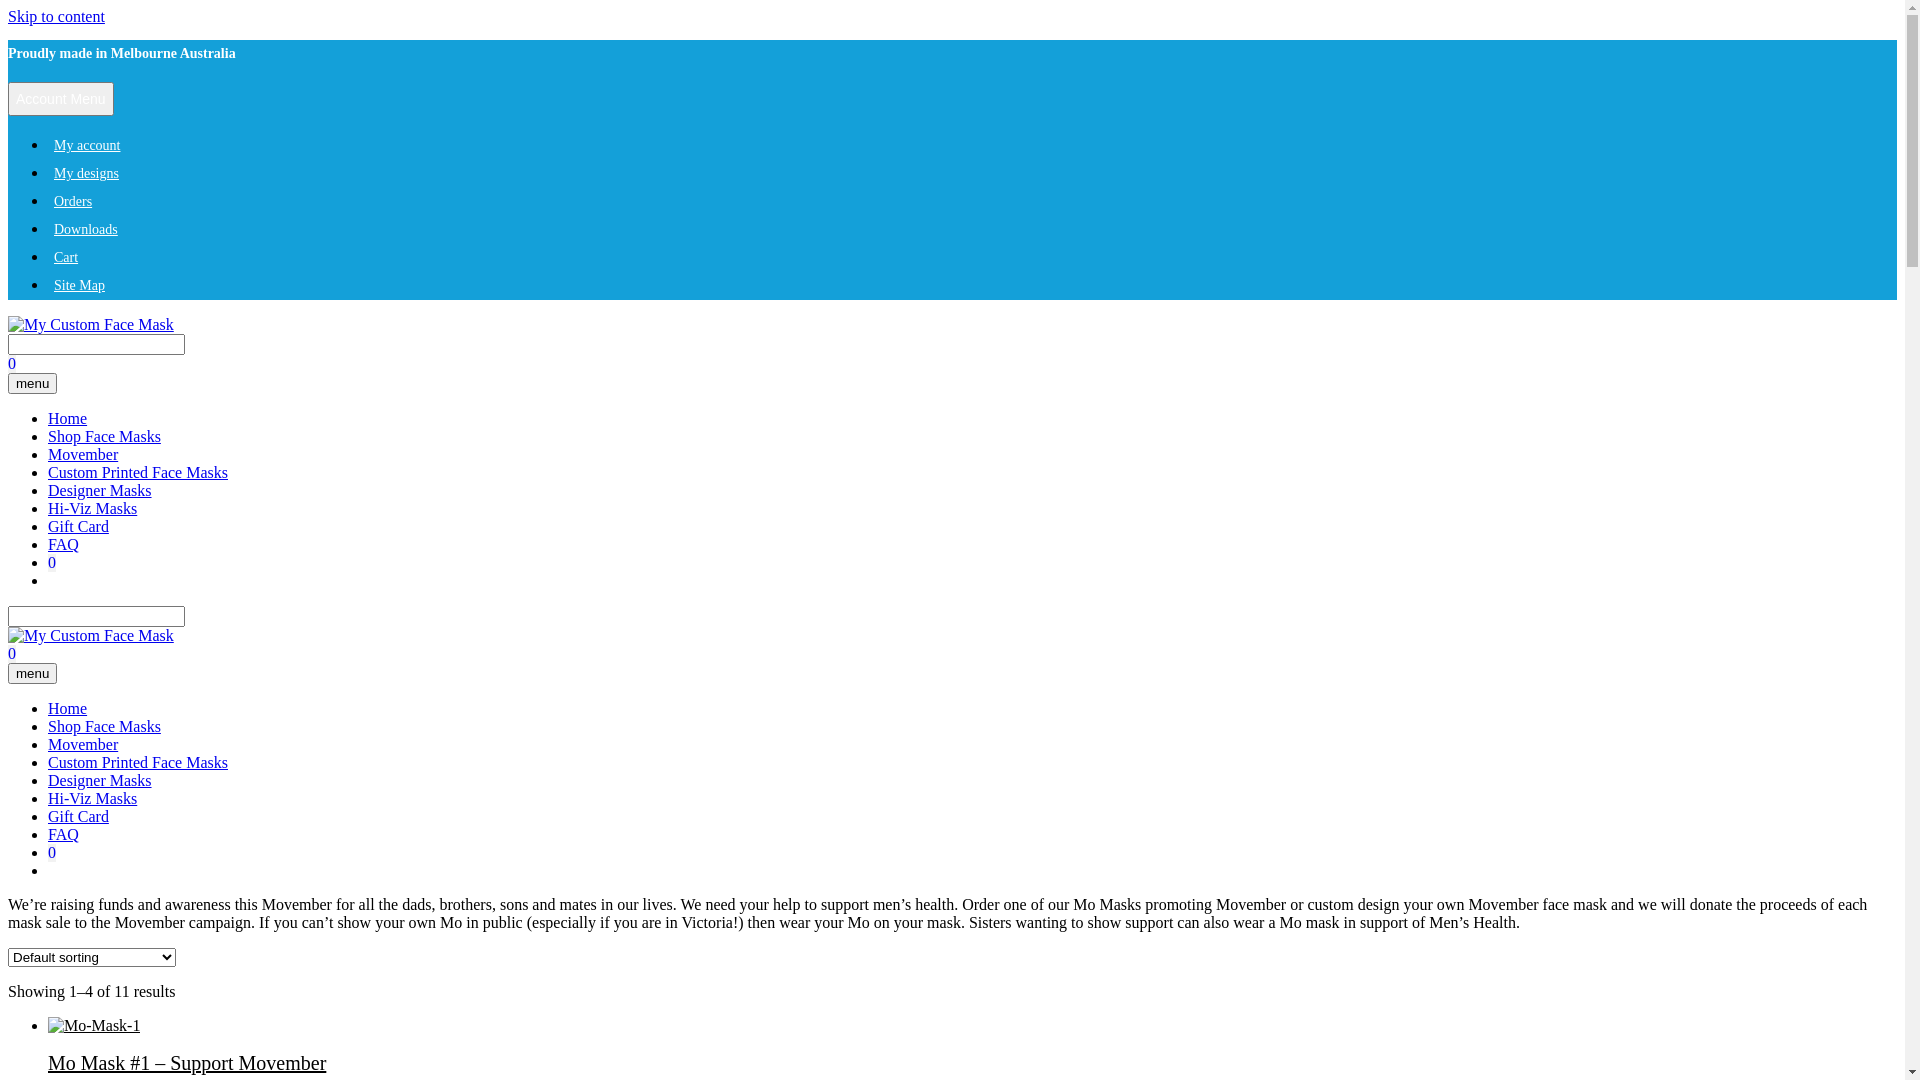 The width and height of the screenshot is (1920, 1080). Describe the element at coordinates (32, 384) in the screenshot. I see `menu` at that location.